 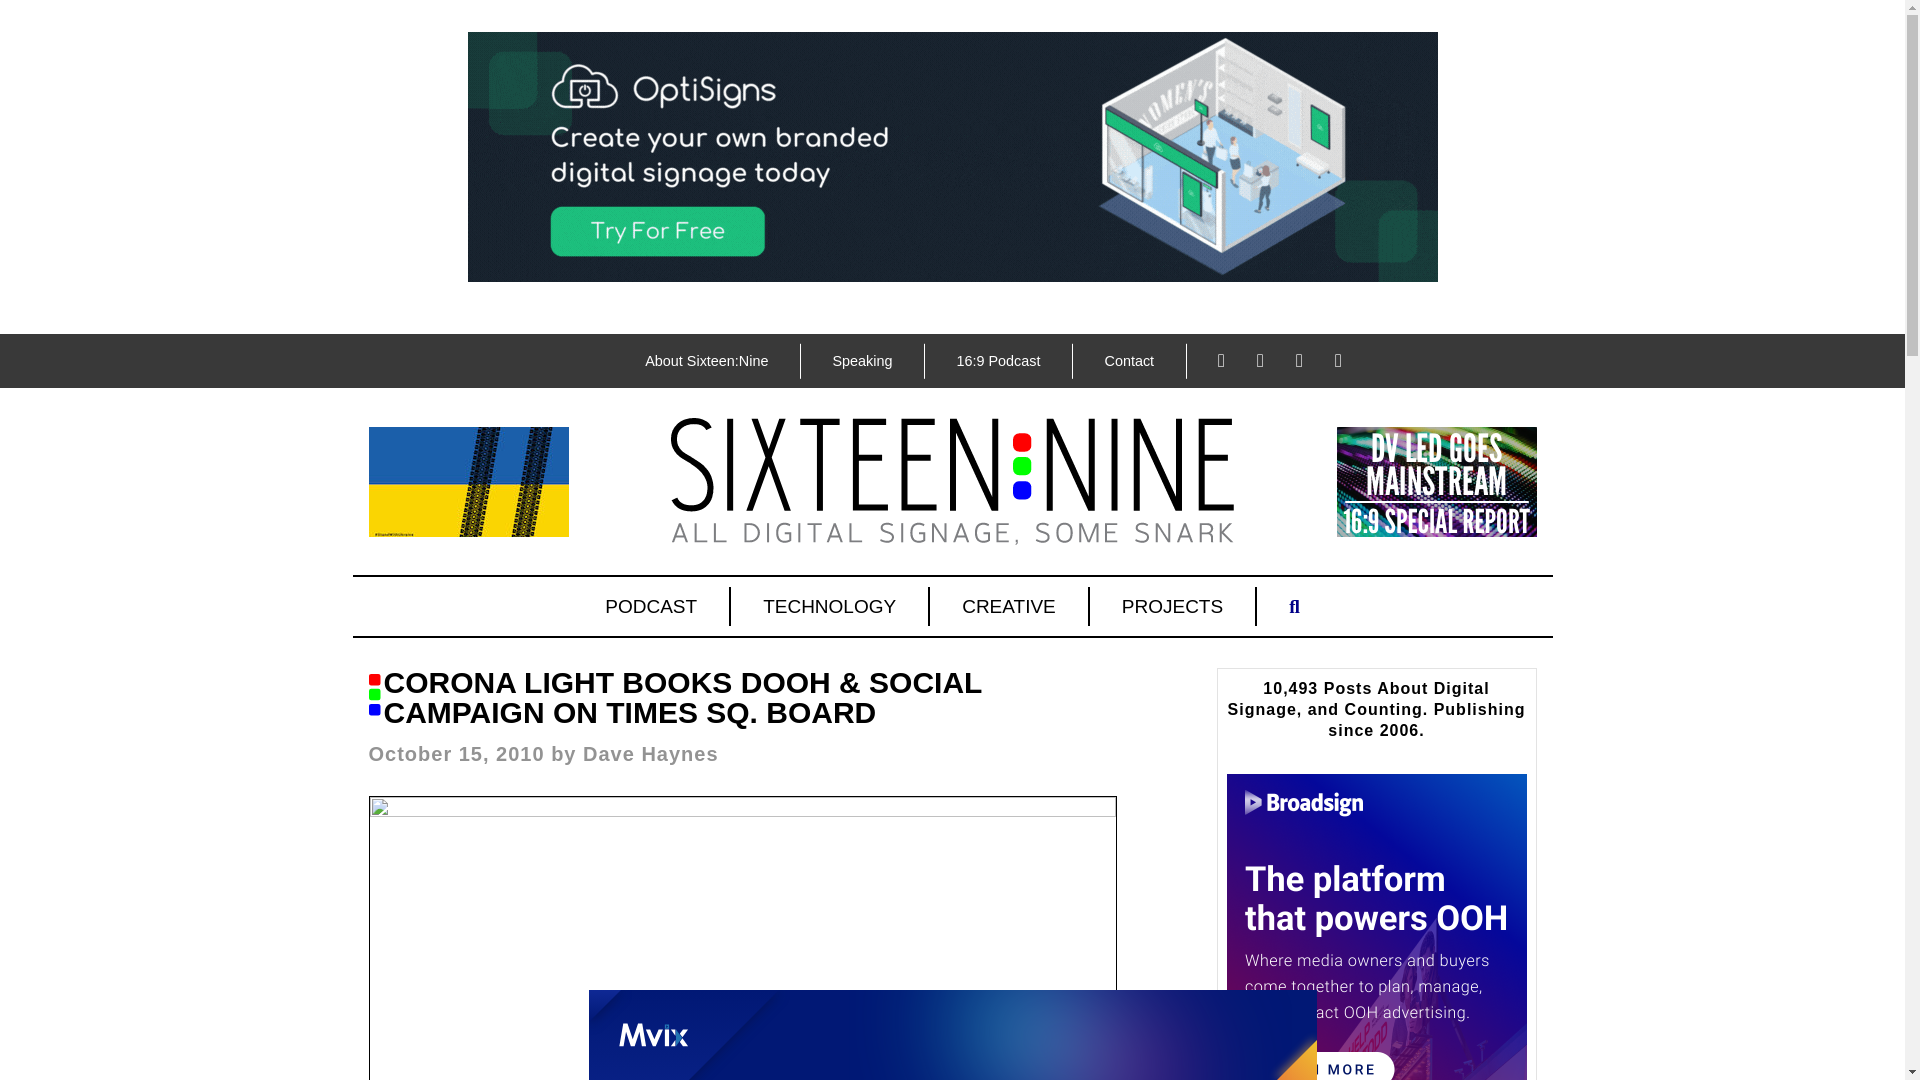 What do you see at coordinates (742, 938) in the screenshot?
I see `corona-facebook-timessq` at bounding box center [742, 938].